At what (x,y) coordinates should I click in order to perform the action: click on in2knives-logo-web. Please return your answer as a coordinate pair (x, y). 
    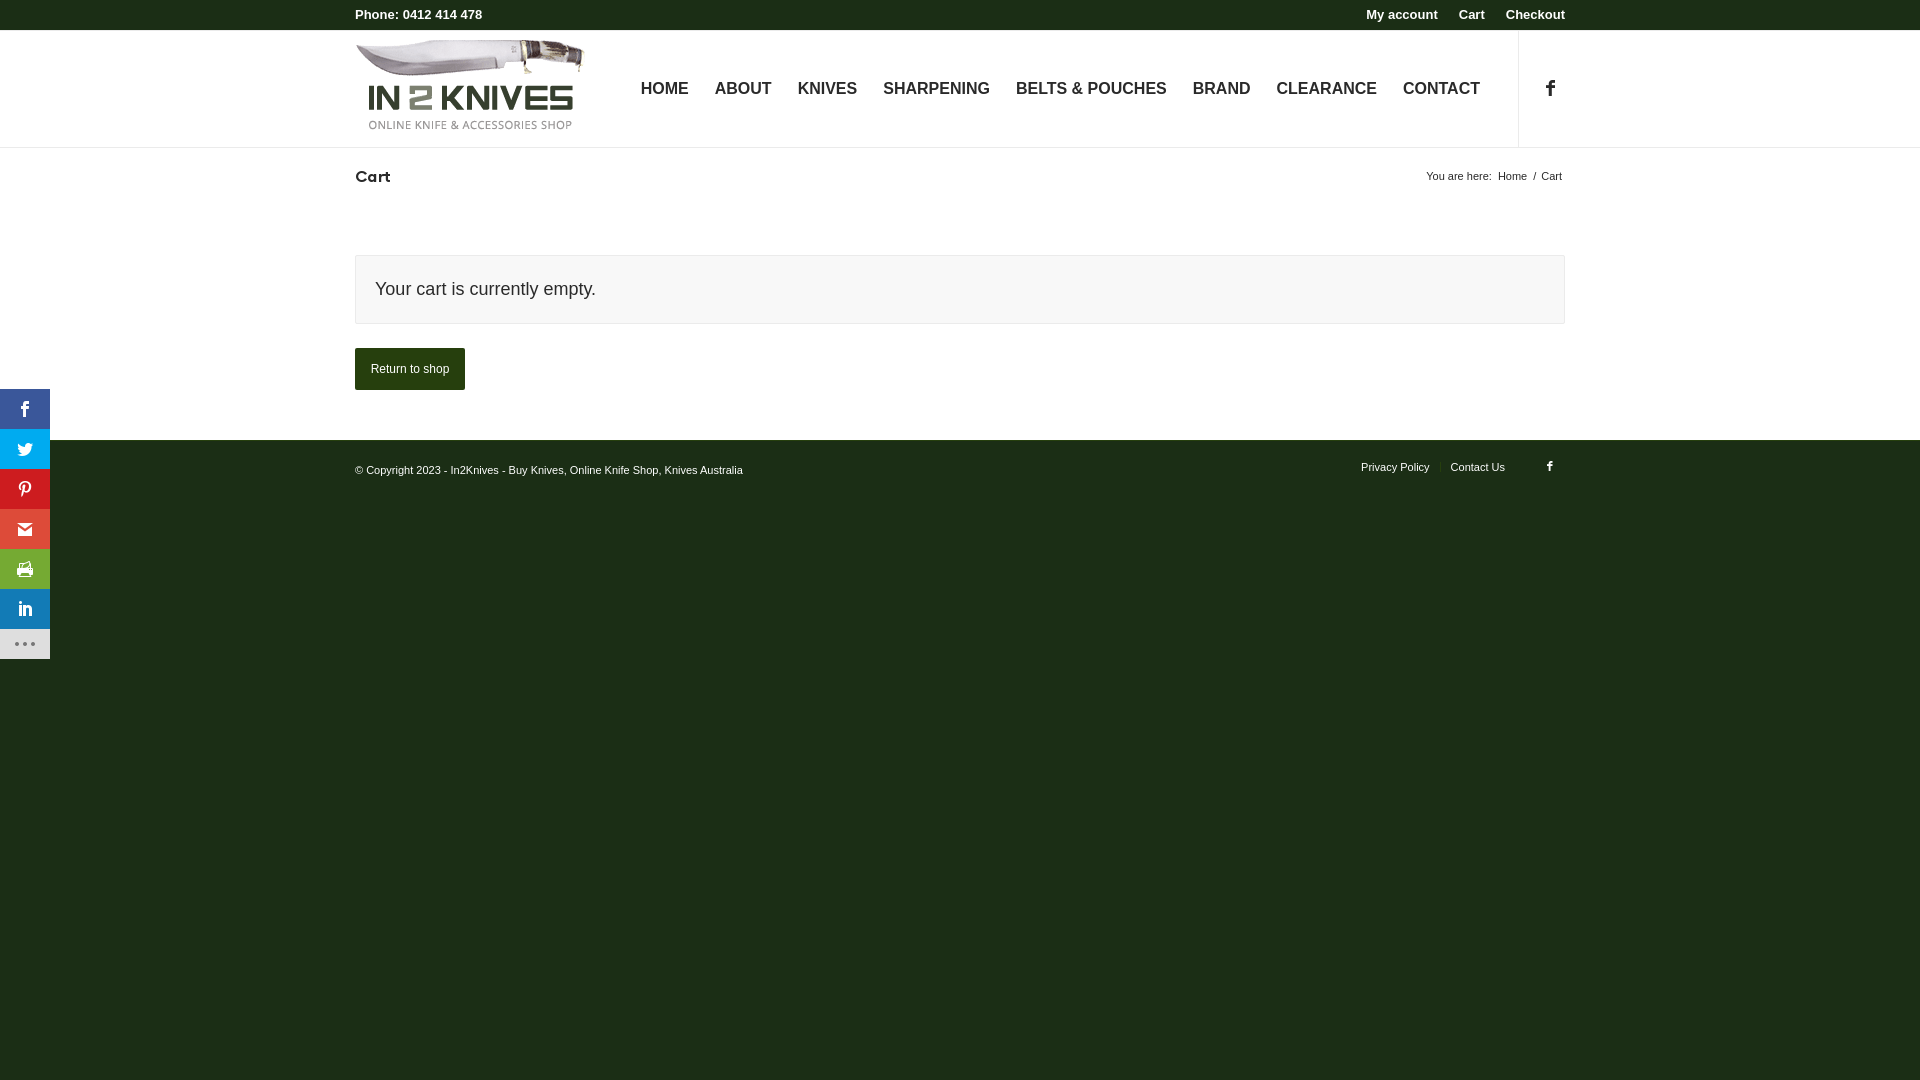
    Looking at the image, I should click on (470, 80).